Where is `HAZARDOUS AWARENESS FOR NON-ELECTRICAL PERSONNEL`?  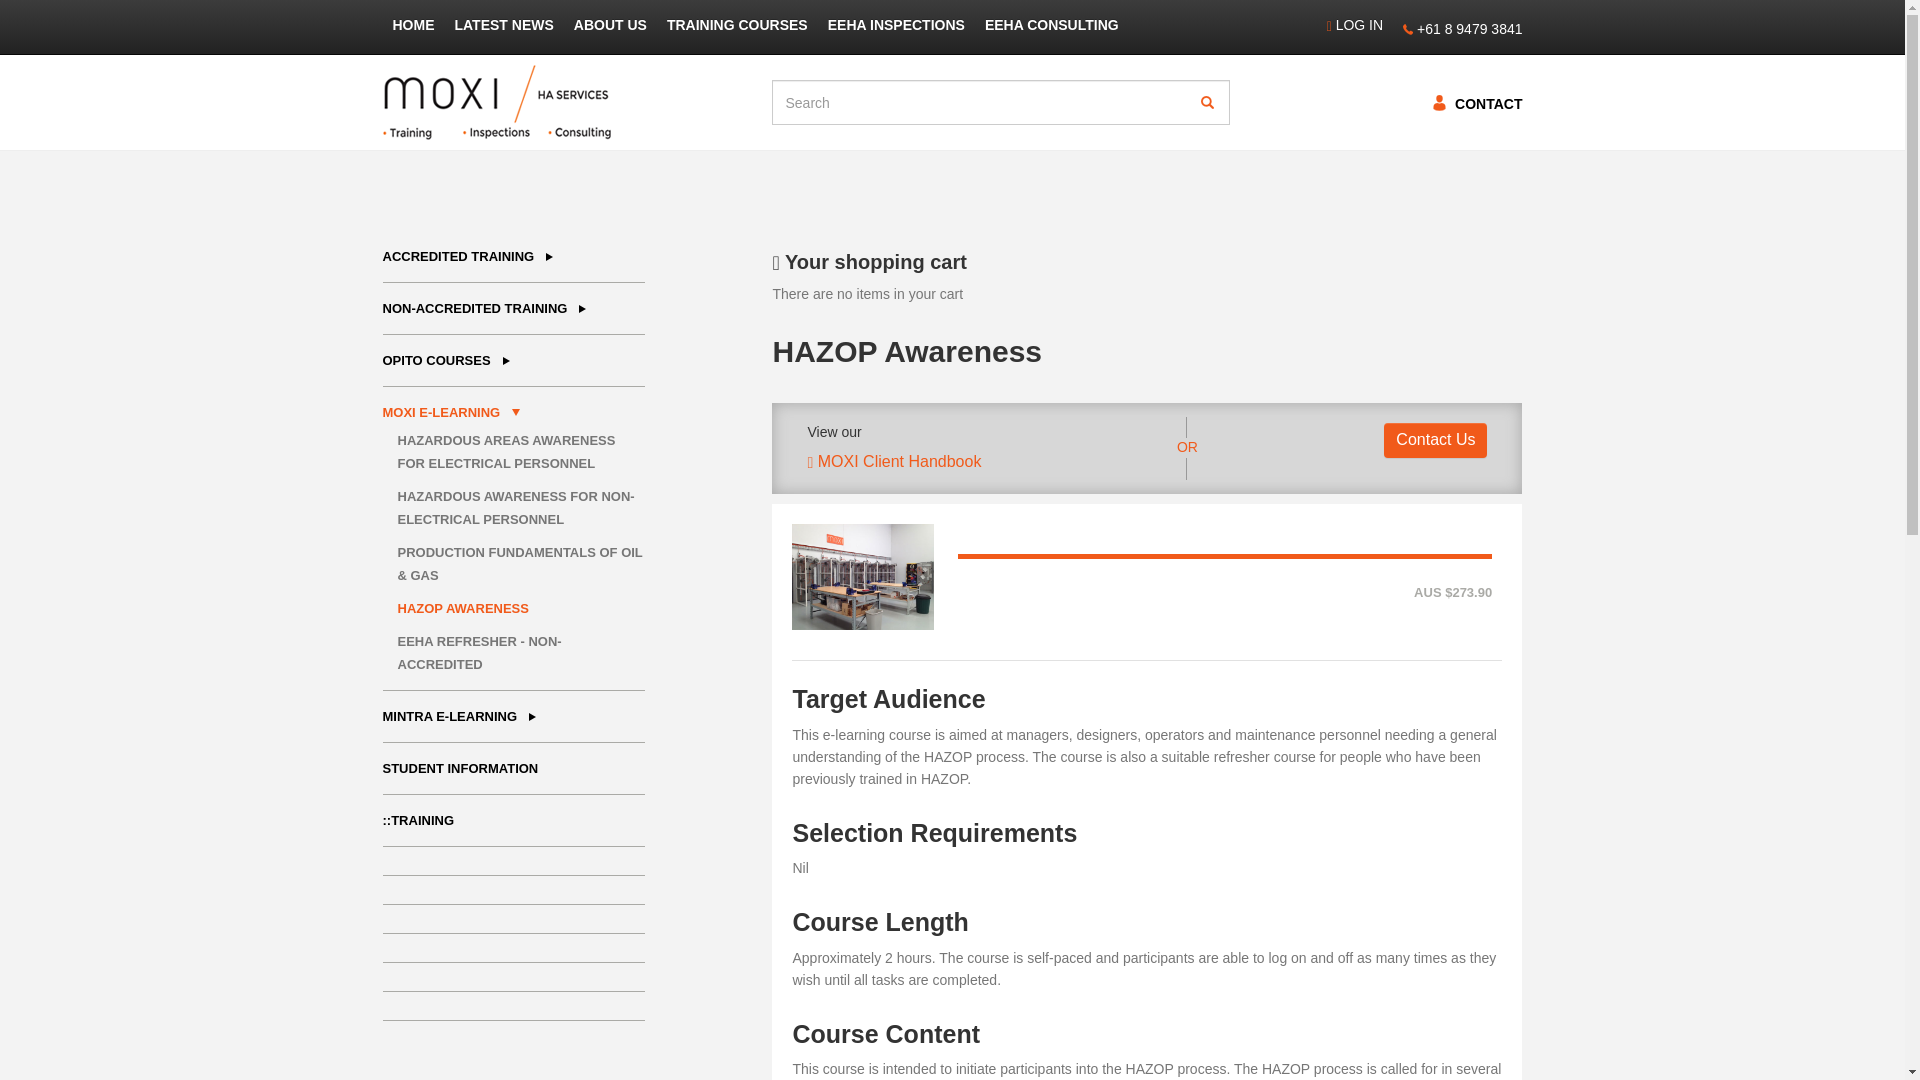
HAZARDOUS AWARENESS FOR NON-ELECTRICAL PERSONNEL is located at coordinates (516, 508).